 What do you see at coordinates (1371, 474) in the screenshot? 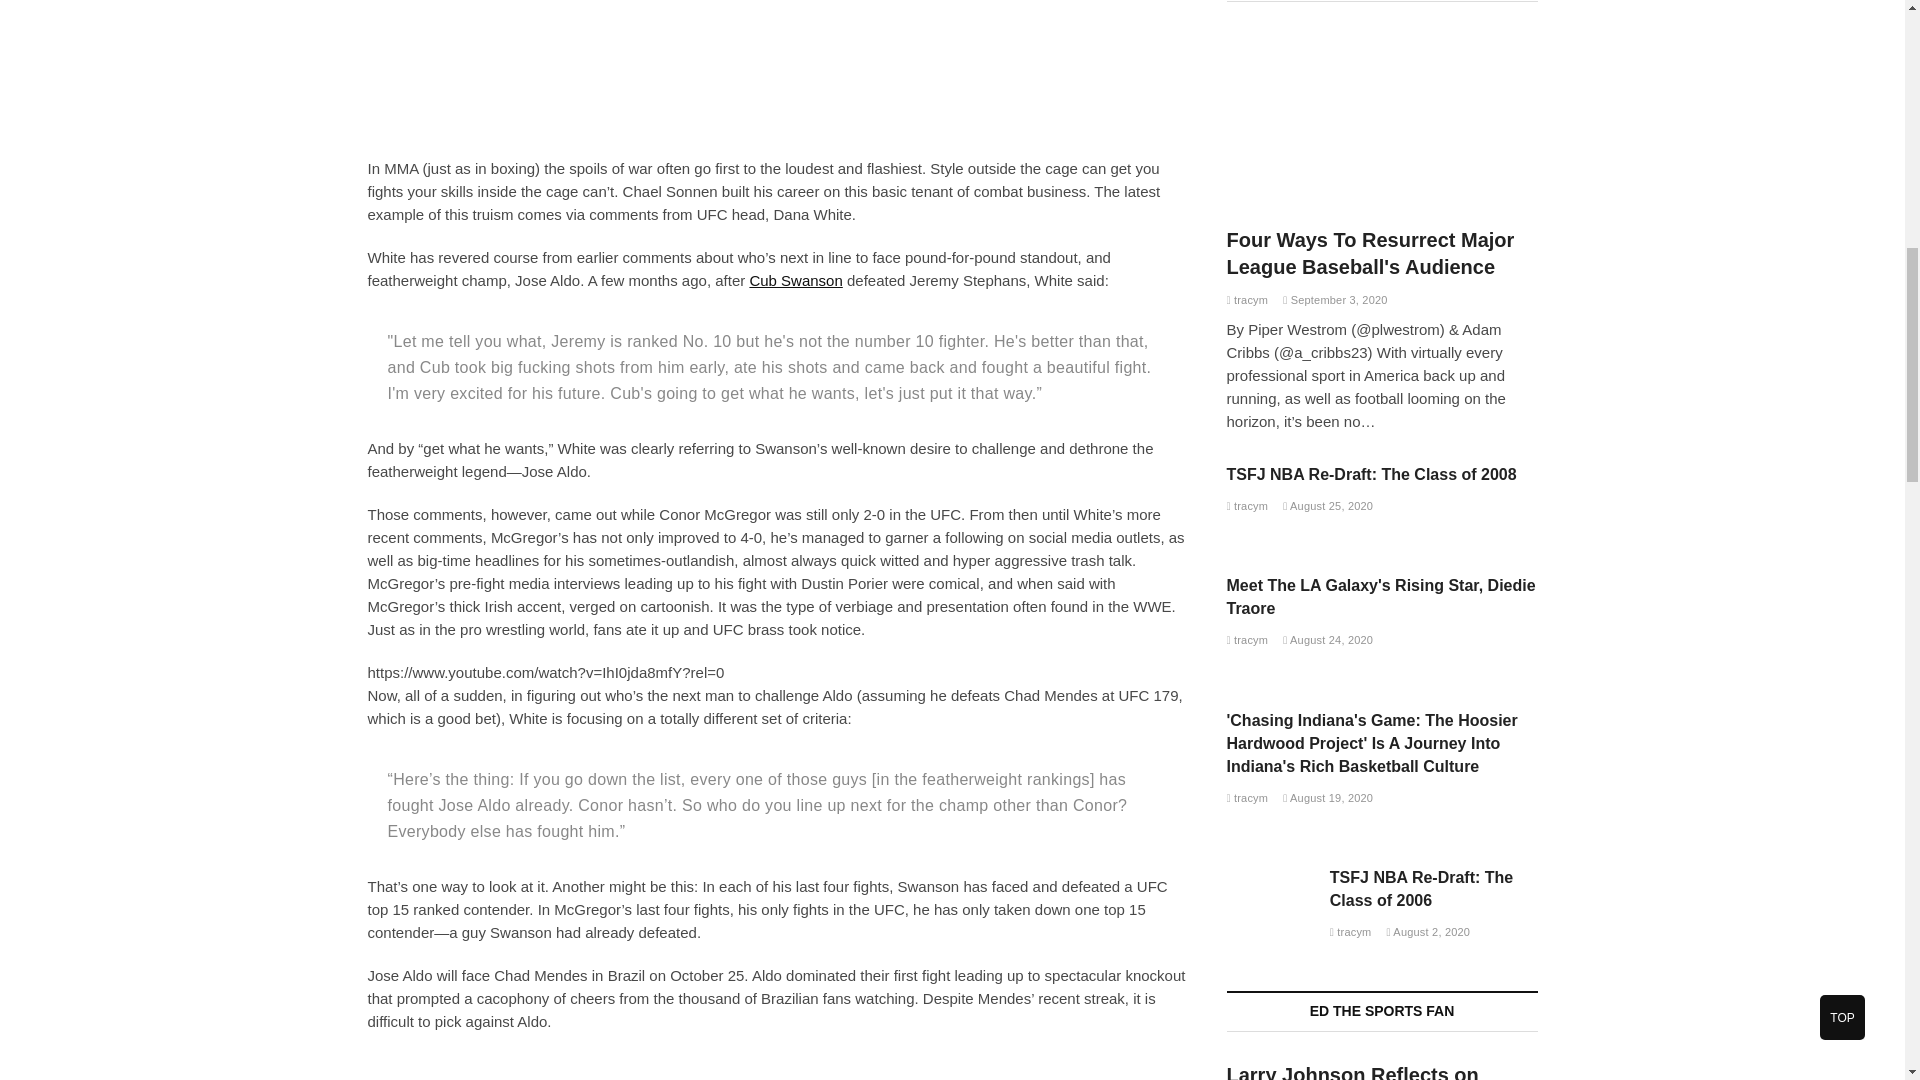
I see `TSFJ NBA Re-Draft: The Class of 2008` at bounding box center [1371, 474].